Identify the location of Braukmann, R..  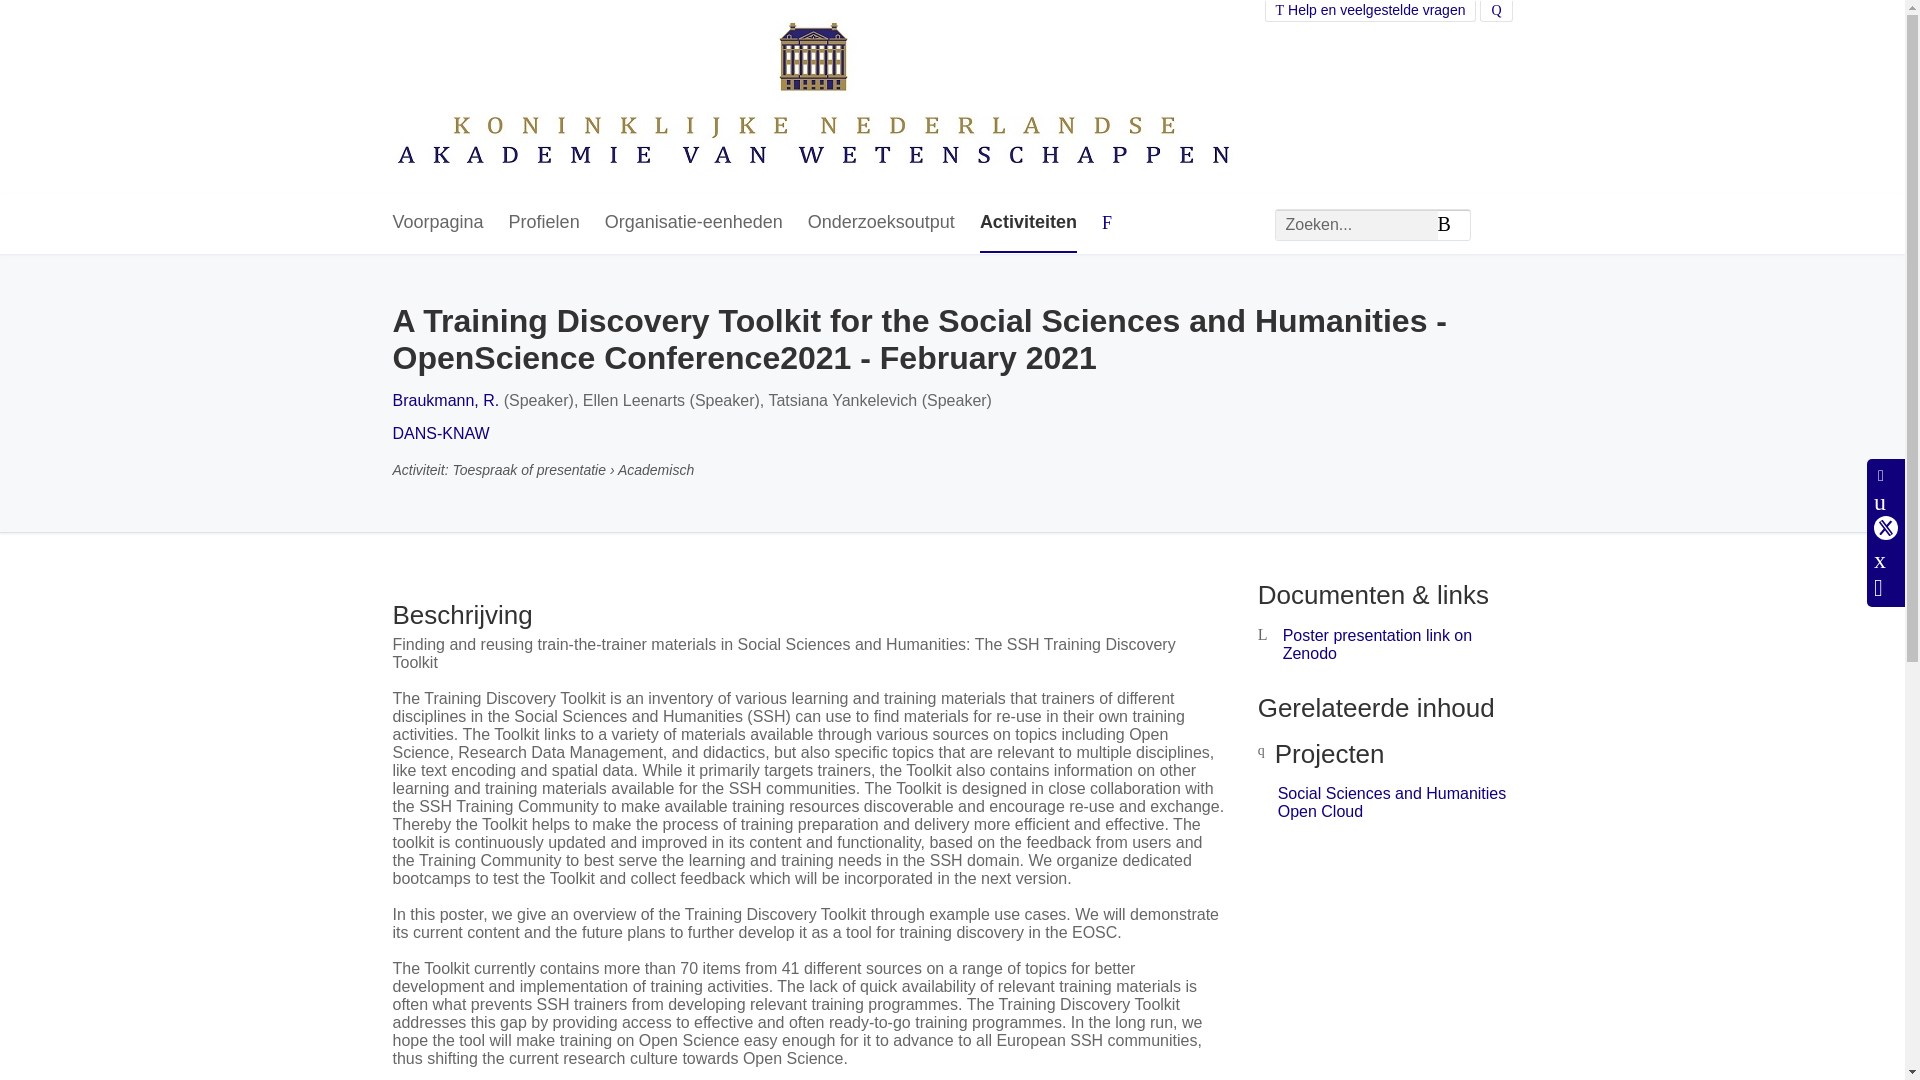
(445, 400).